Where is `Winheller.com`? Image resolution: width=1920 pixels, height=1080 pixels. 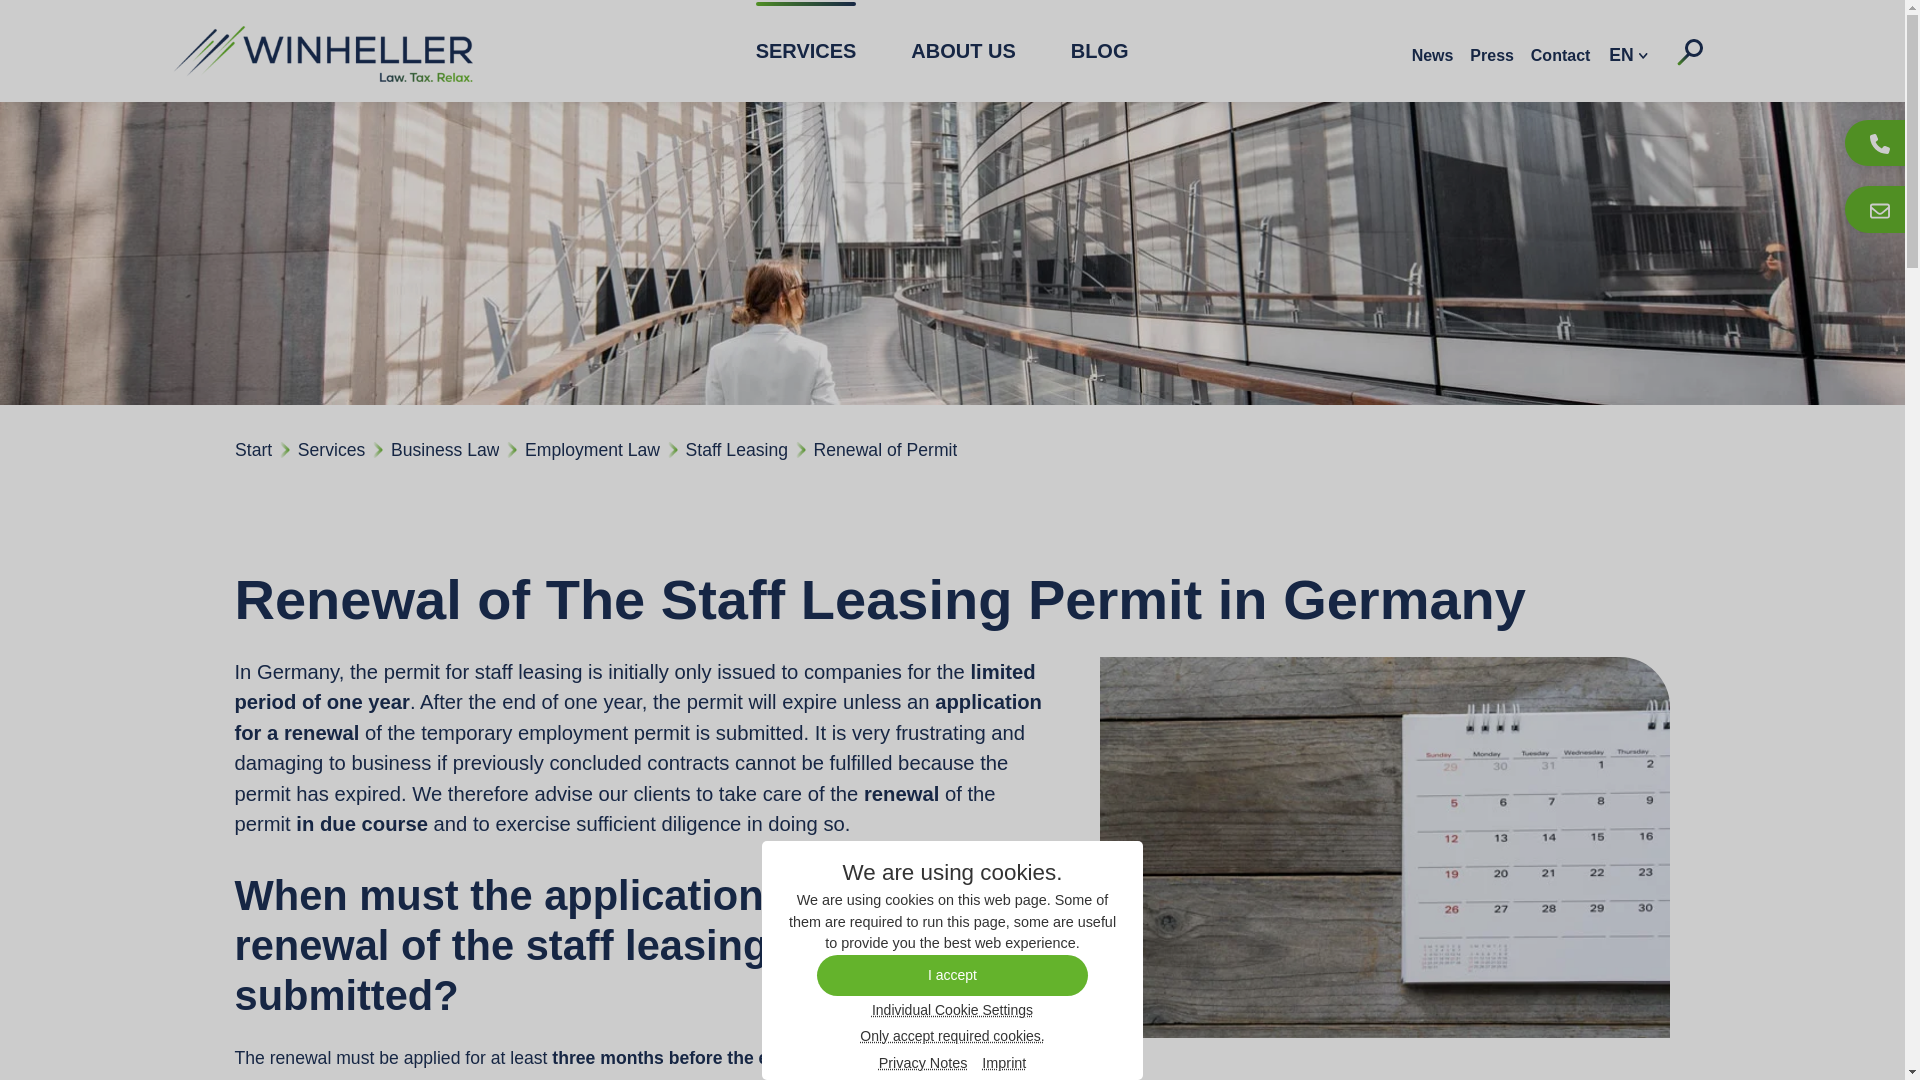 Winheller.com is located at coordinates (322, 50).